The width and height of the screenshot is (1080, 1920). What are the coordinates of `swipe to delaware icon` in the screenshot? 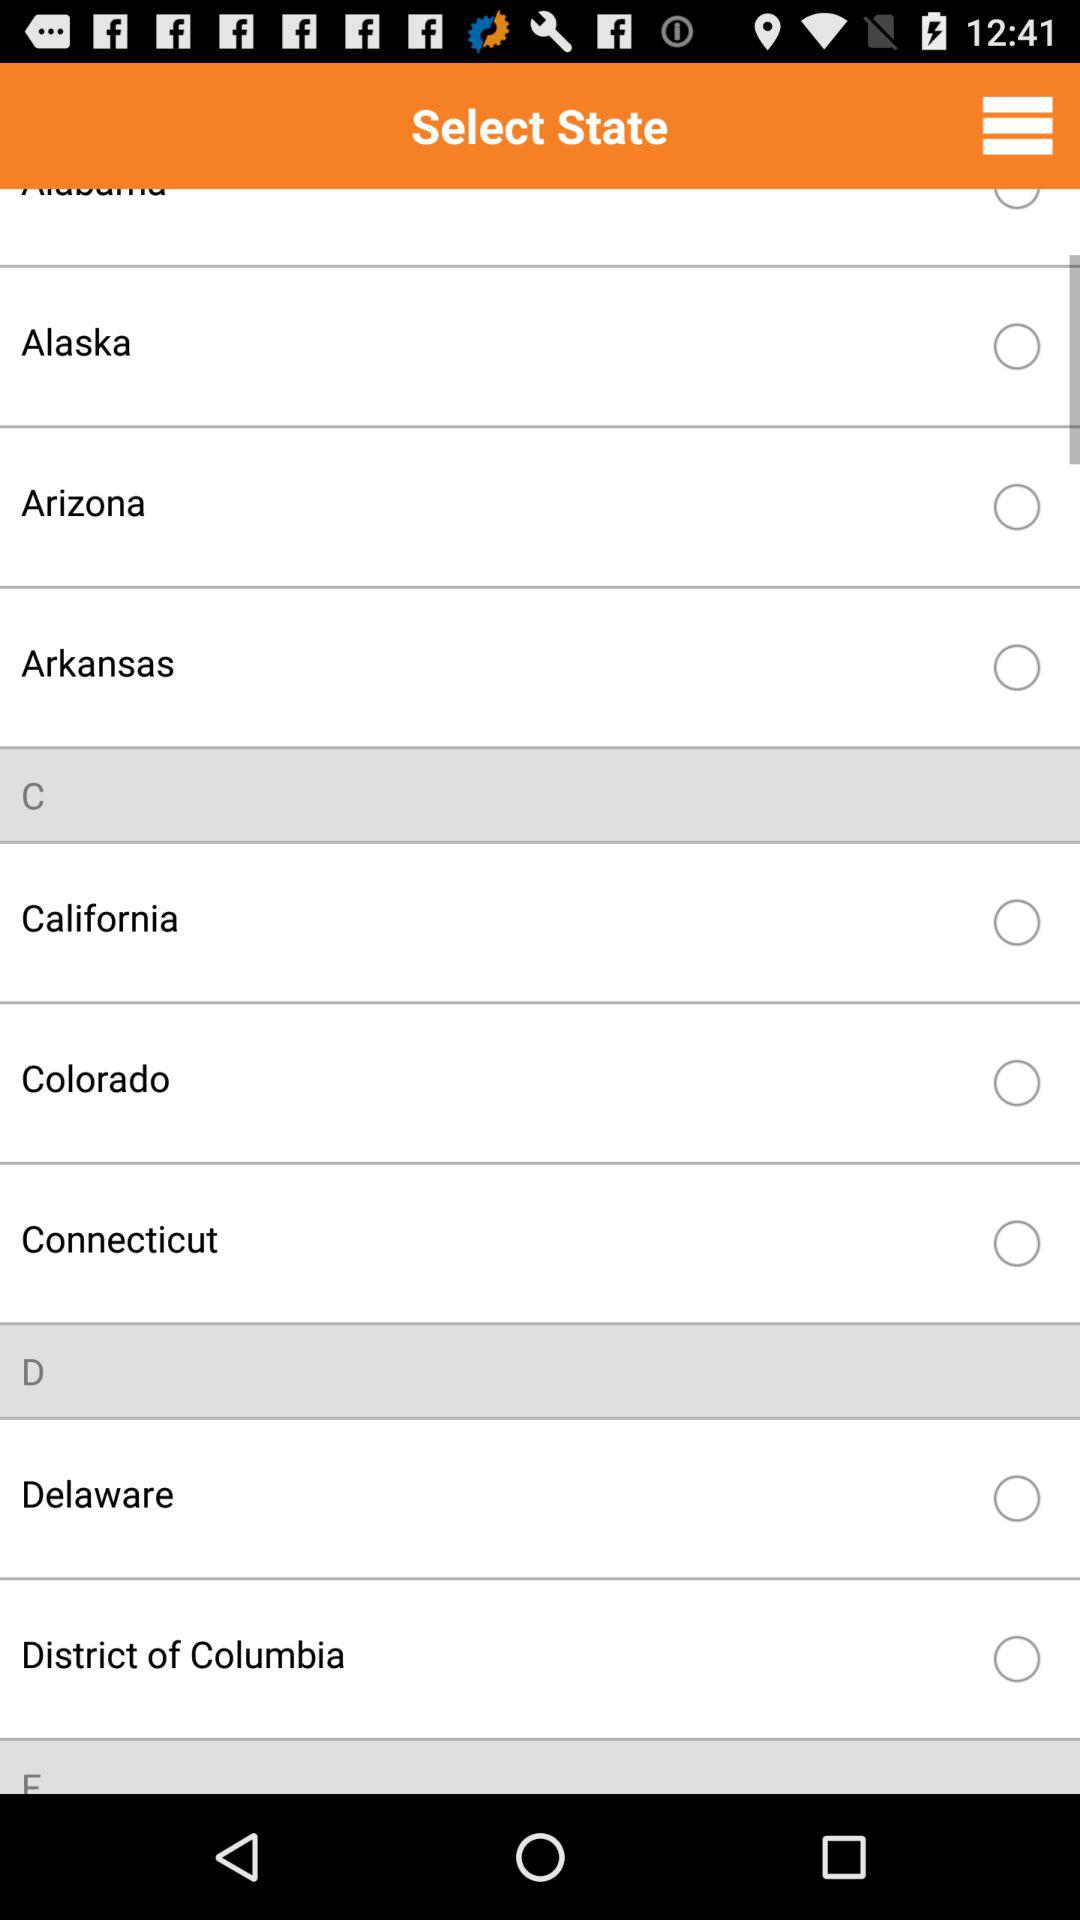 It's located at (498, 1492).